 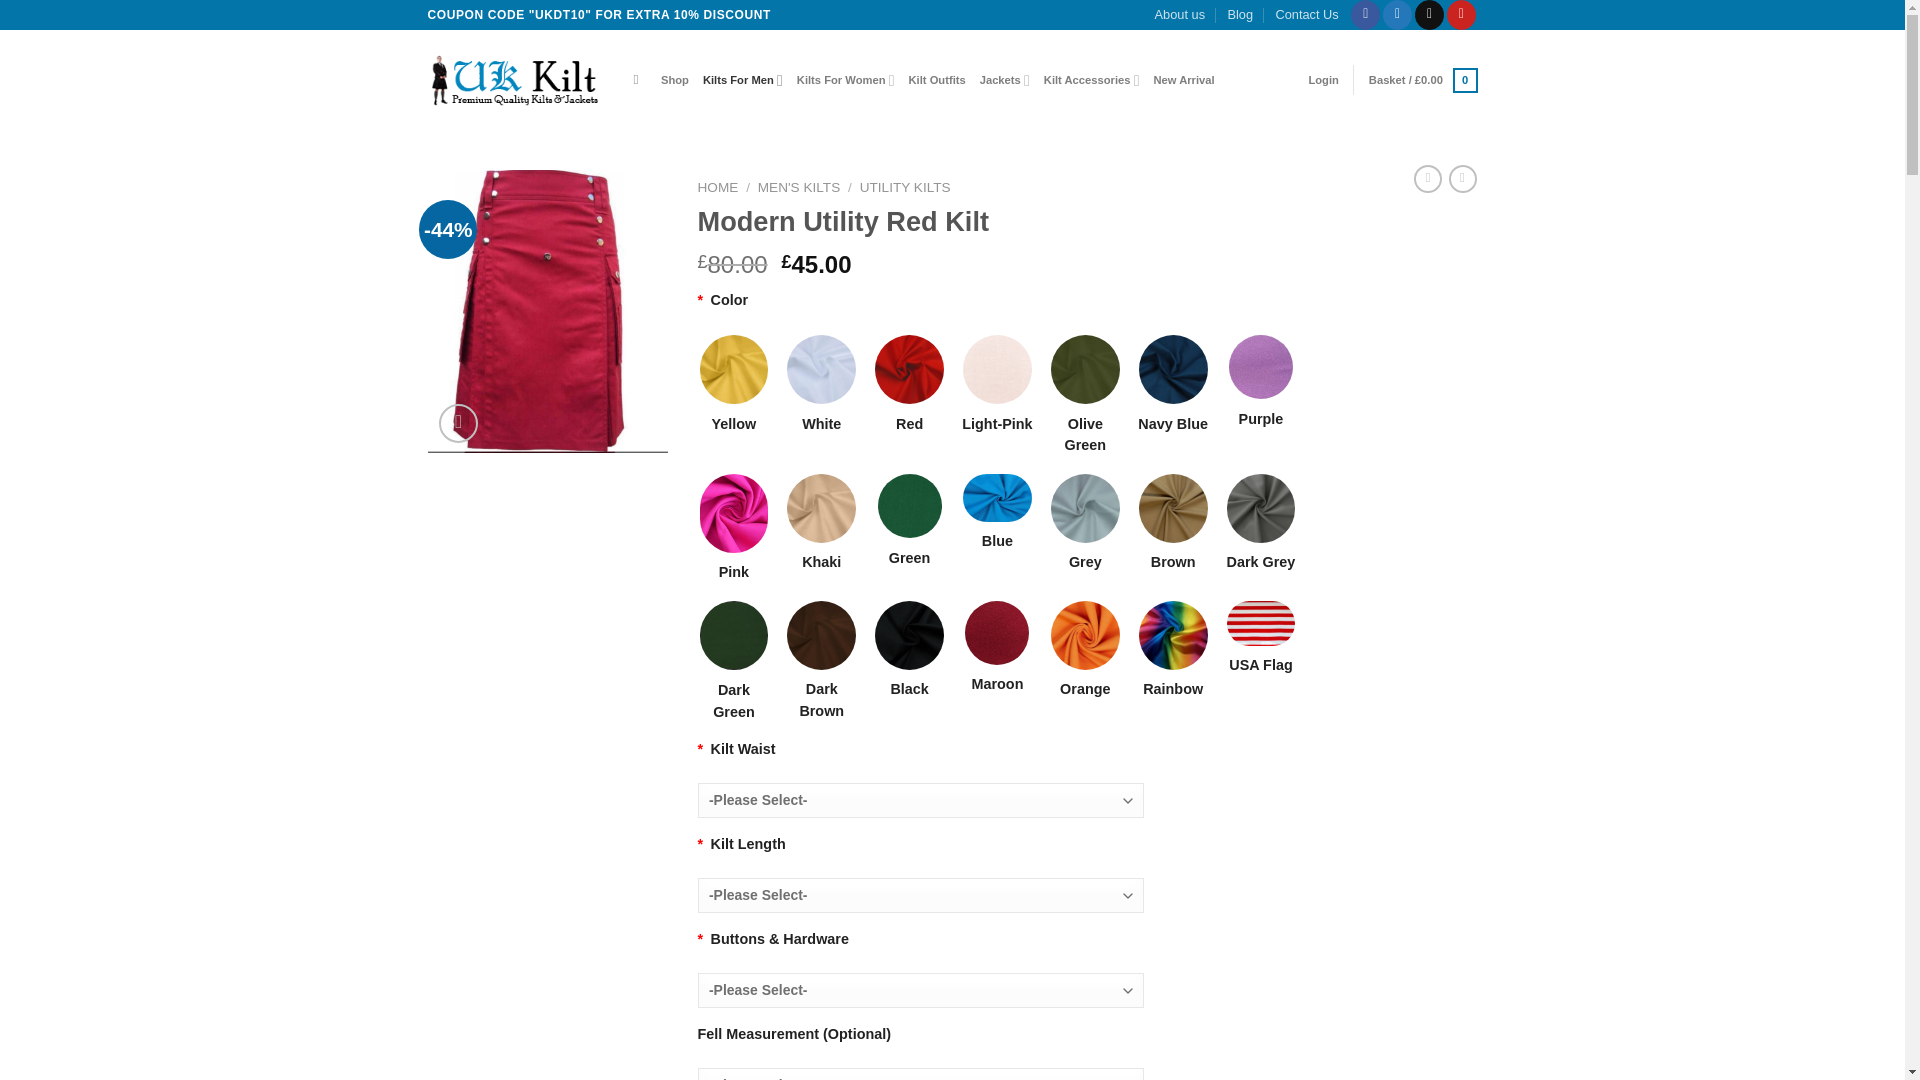 I want to click on Kilts For Women, so click(x=845, y=80).